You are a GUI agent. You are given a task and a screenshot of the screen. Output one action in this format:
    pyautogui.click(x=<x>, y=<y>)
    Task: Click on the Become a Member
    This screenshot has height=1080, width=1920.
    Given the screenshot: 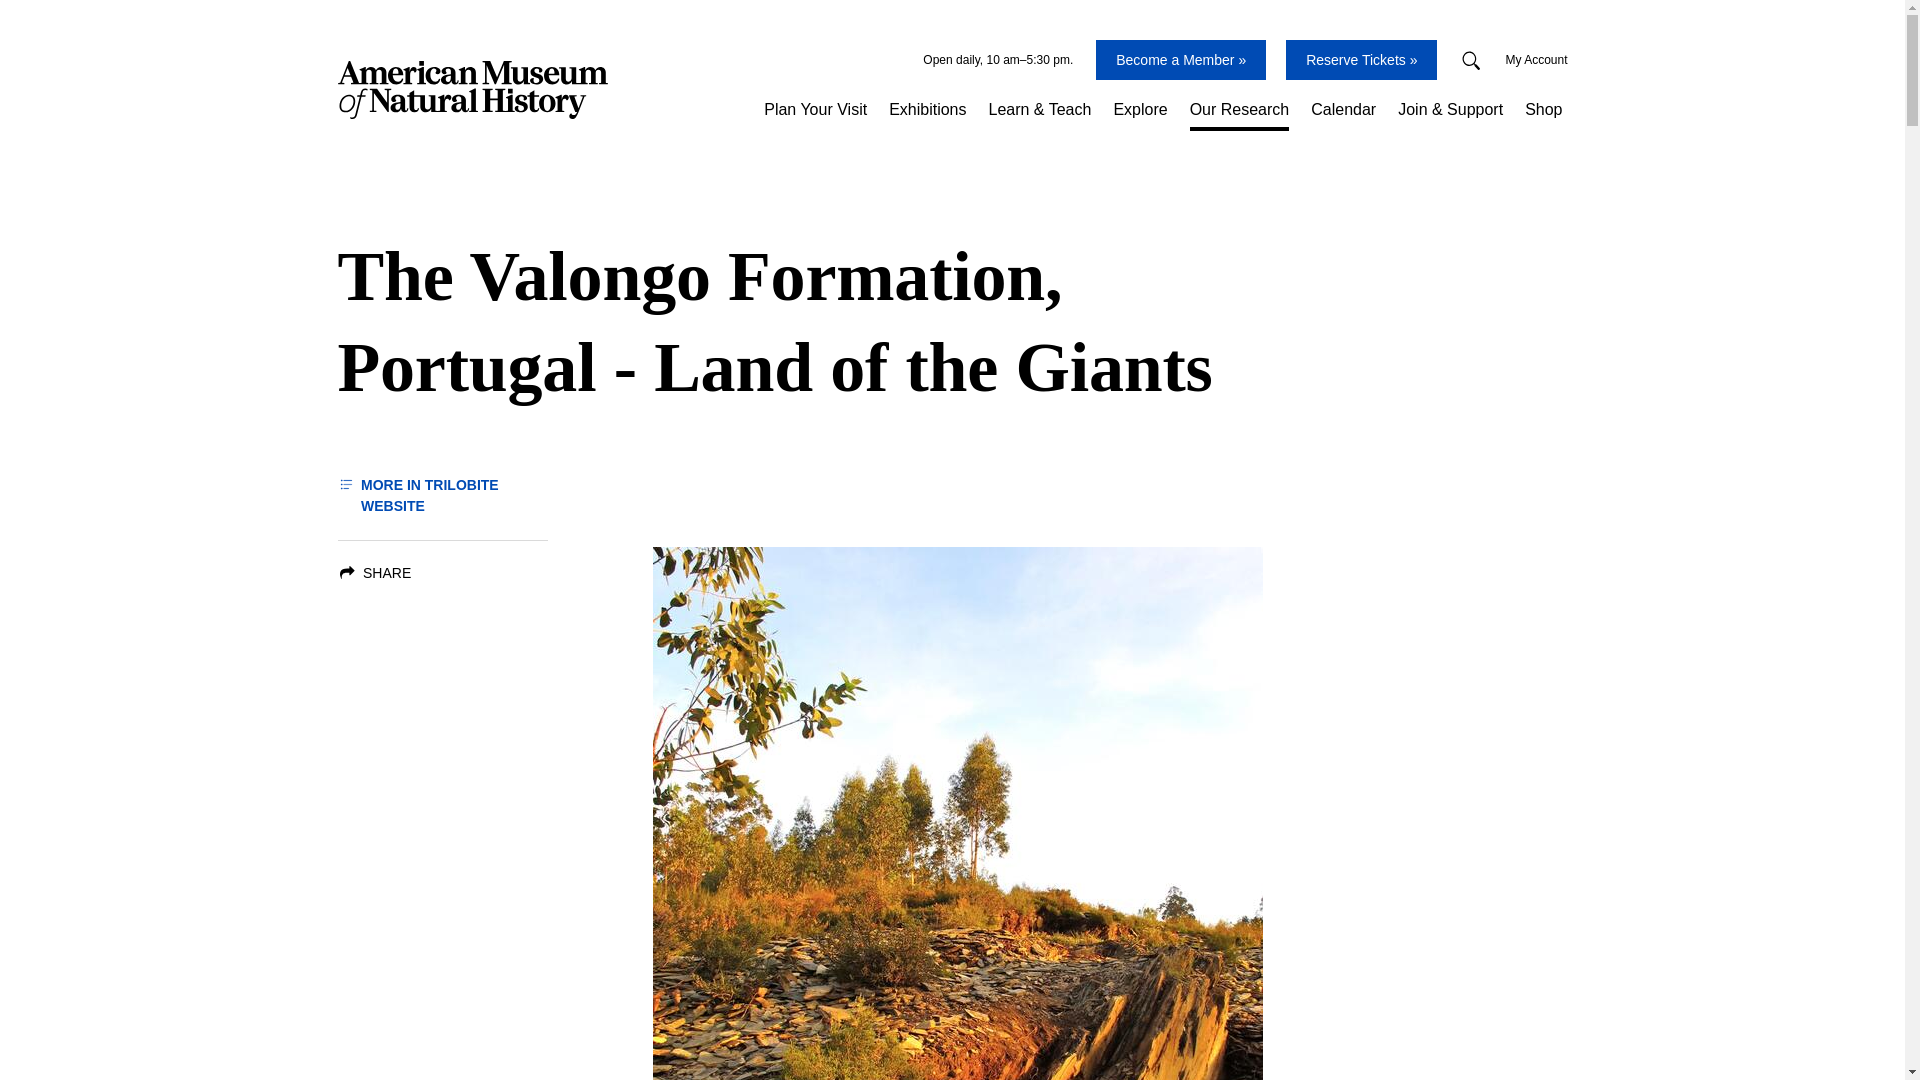 What is the action you would take?
    pyautogui.click(x=1180, y=59)
    